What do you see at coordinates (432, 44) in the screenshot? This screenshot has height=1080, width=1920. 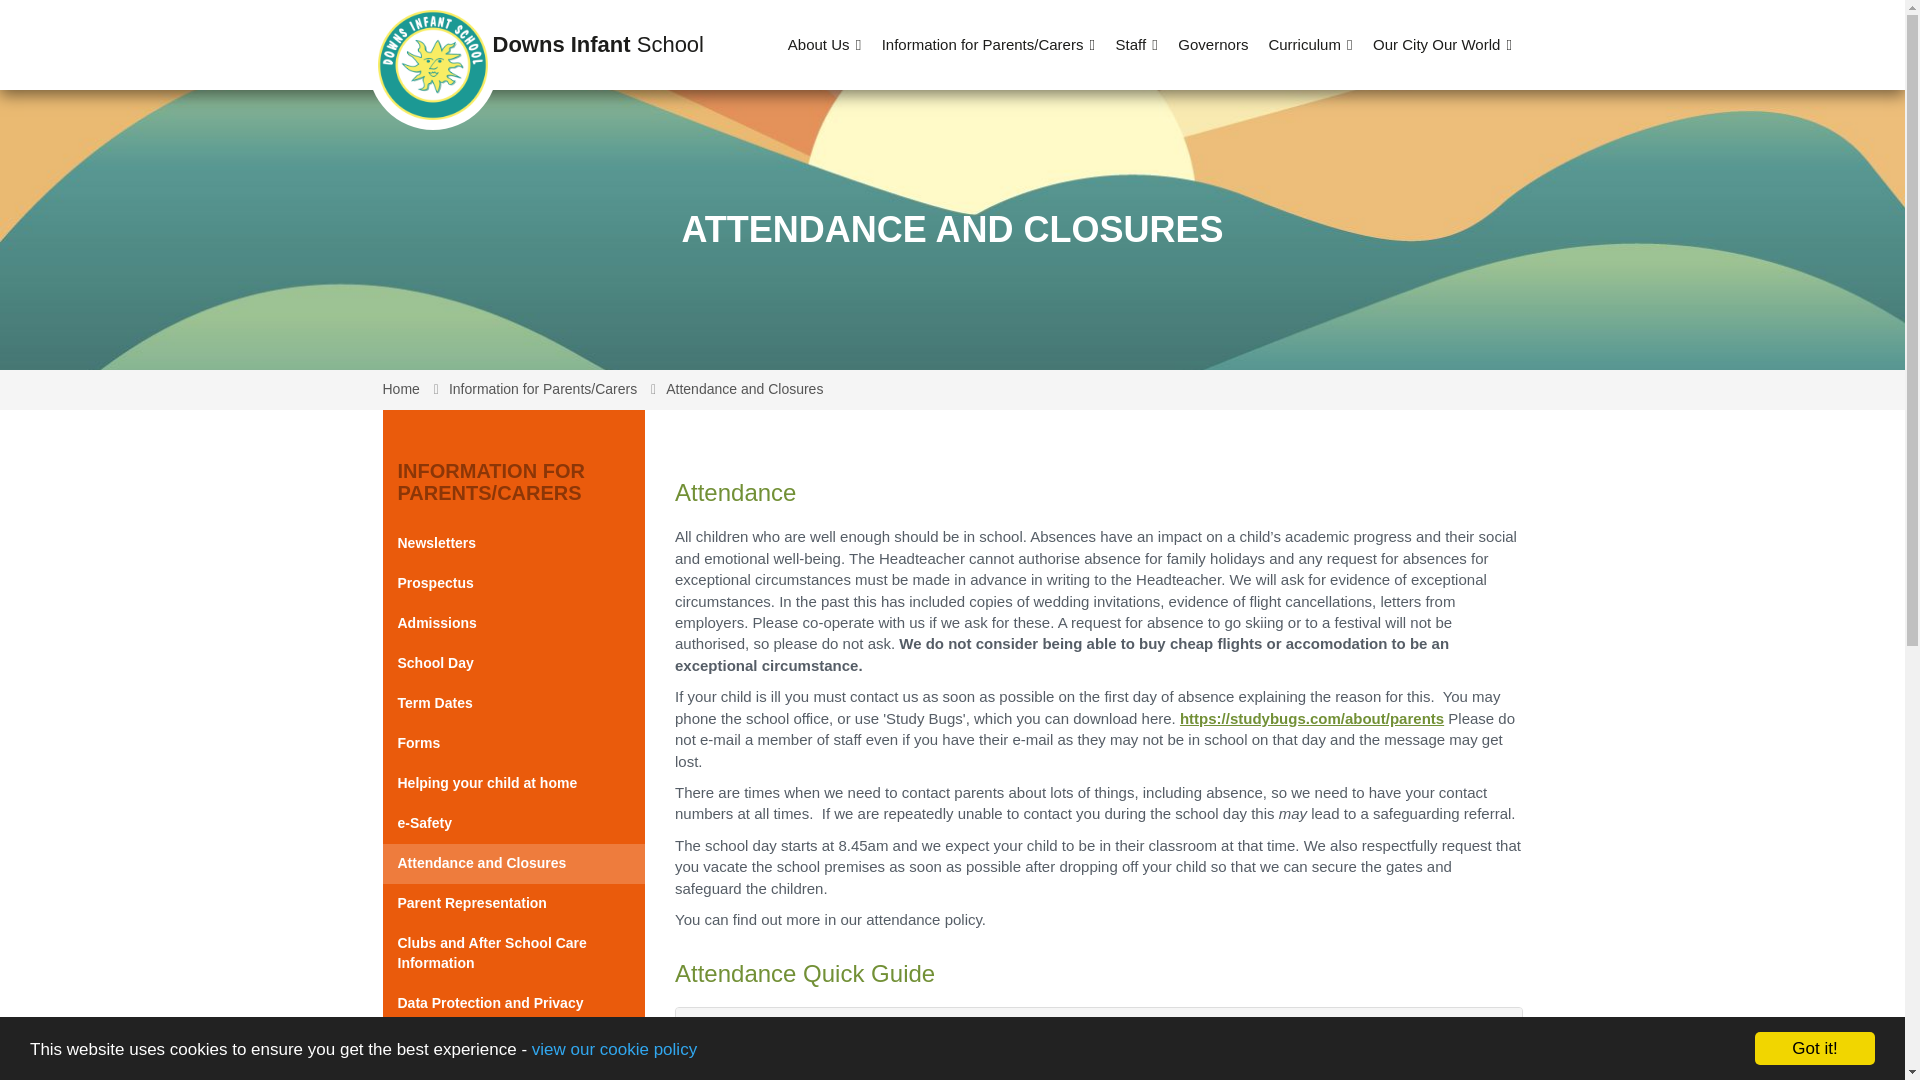 I see `Downs Infant School` at bounding box center [432, 44].